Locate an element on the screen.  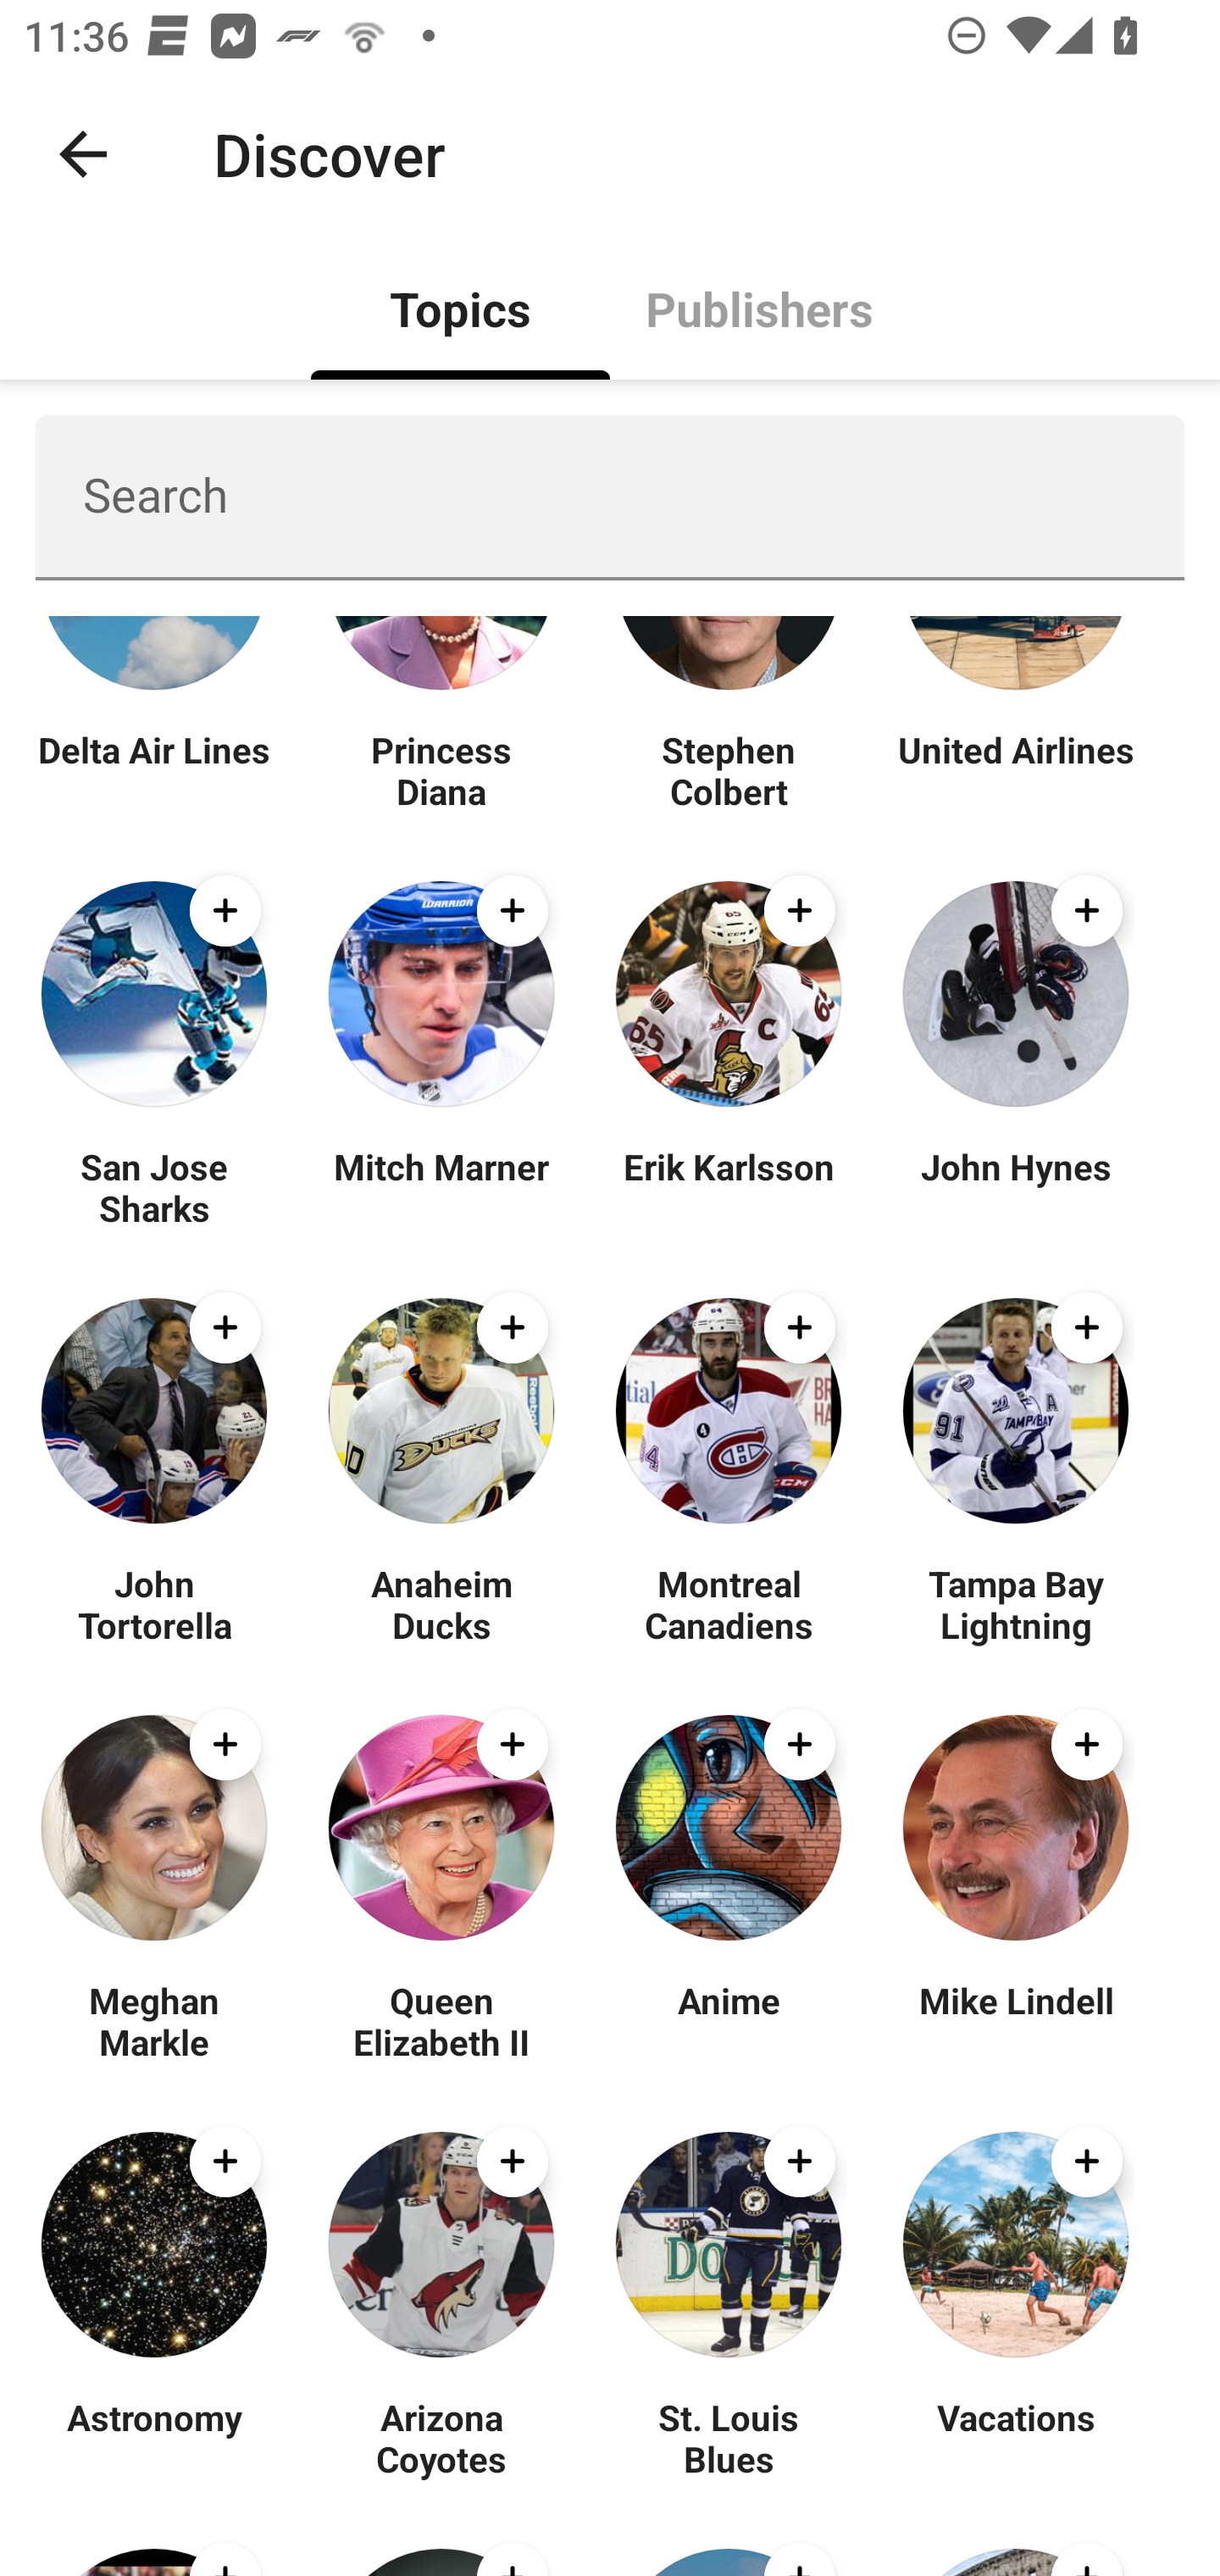
Stephen Colbert is located at coordinates (729, 769).